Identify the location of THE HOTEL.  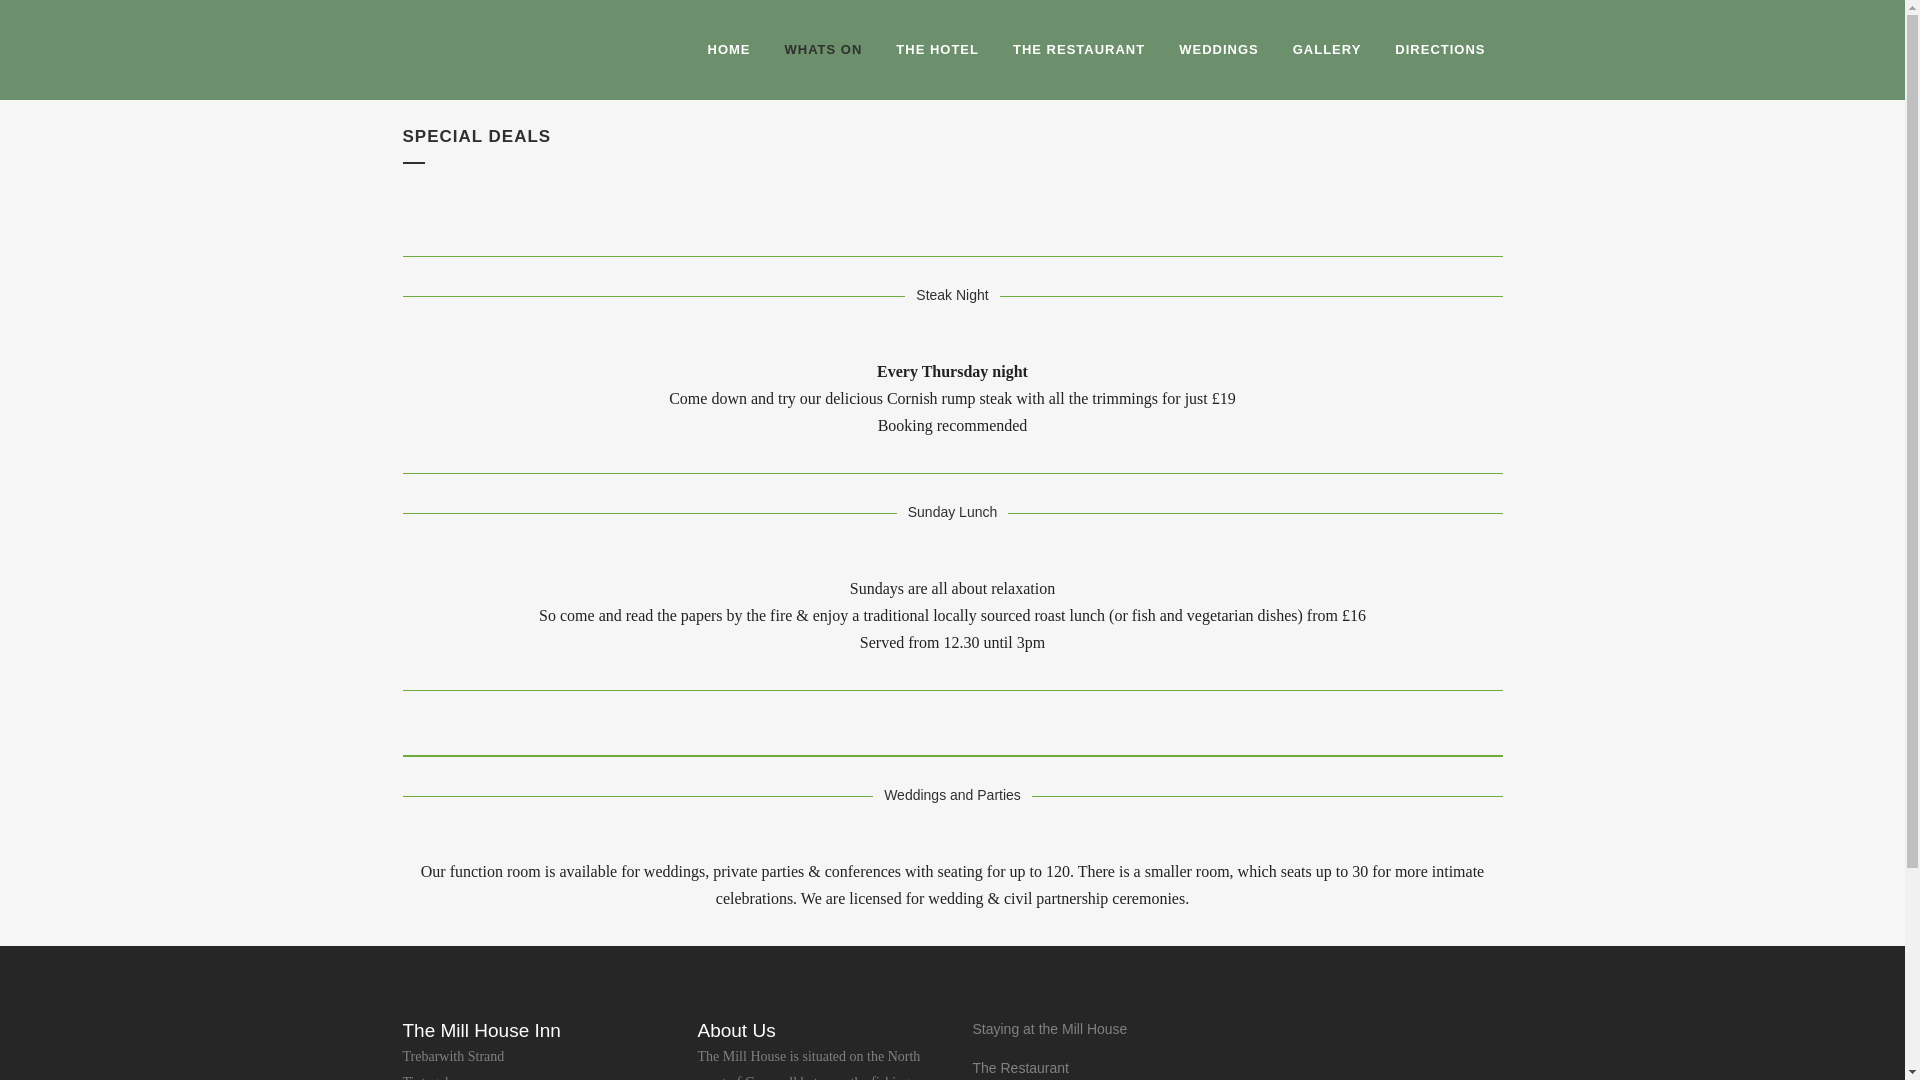
(938, 50).